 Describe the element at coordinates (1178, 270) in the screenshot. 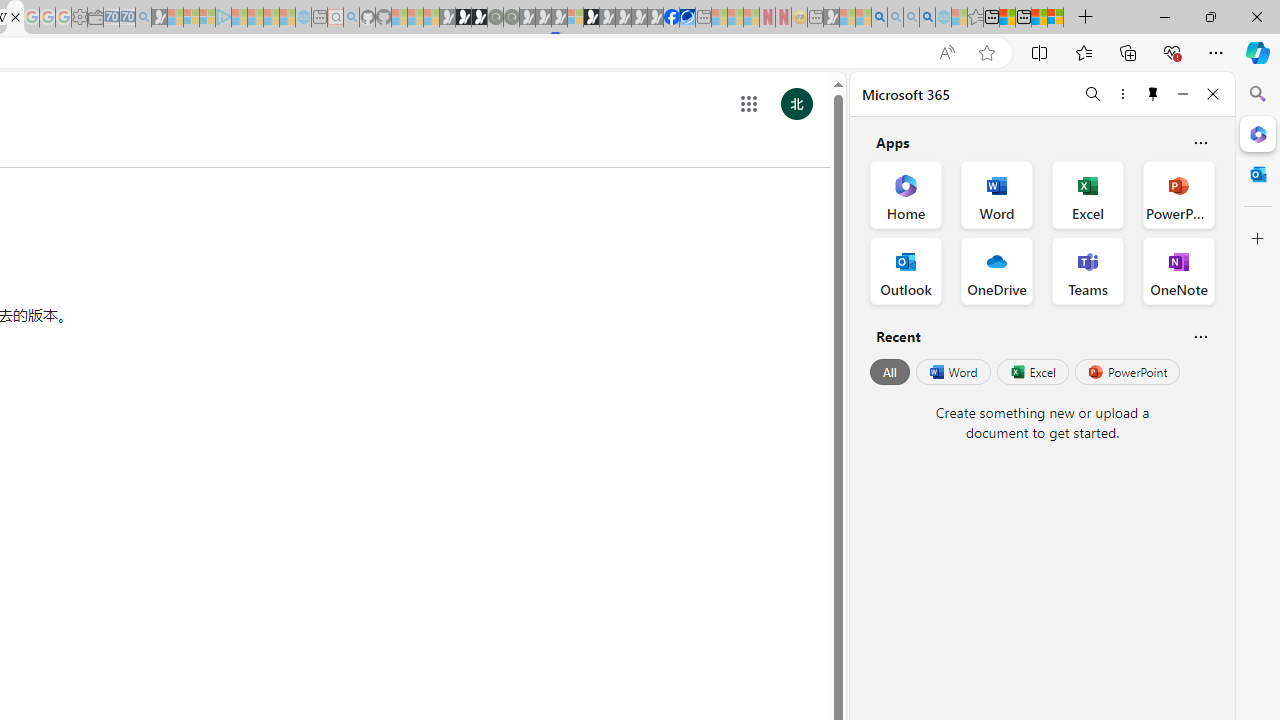

I see `OneNote Office App` at that location.